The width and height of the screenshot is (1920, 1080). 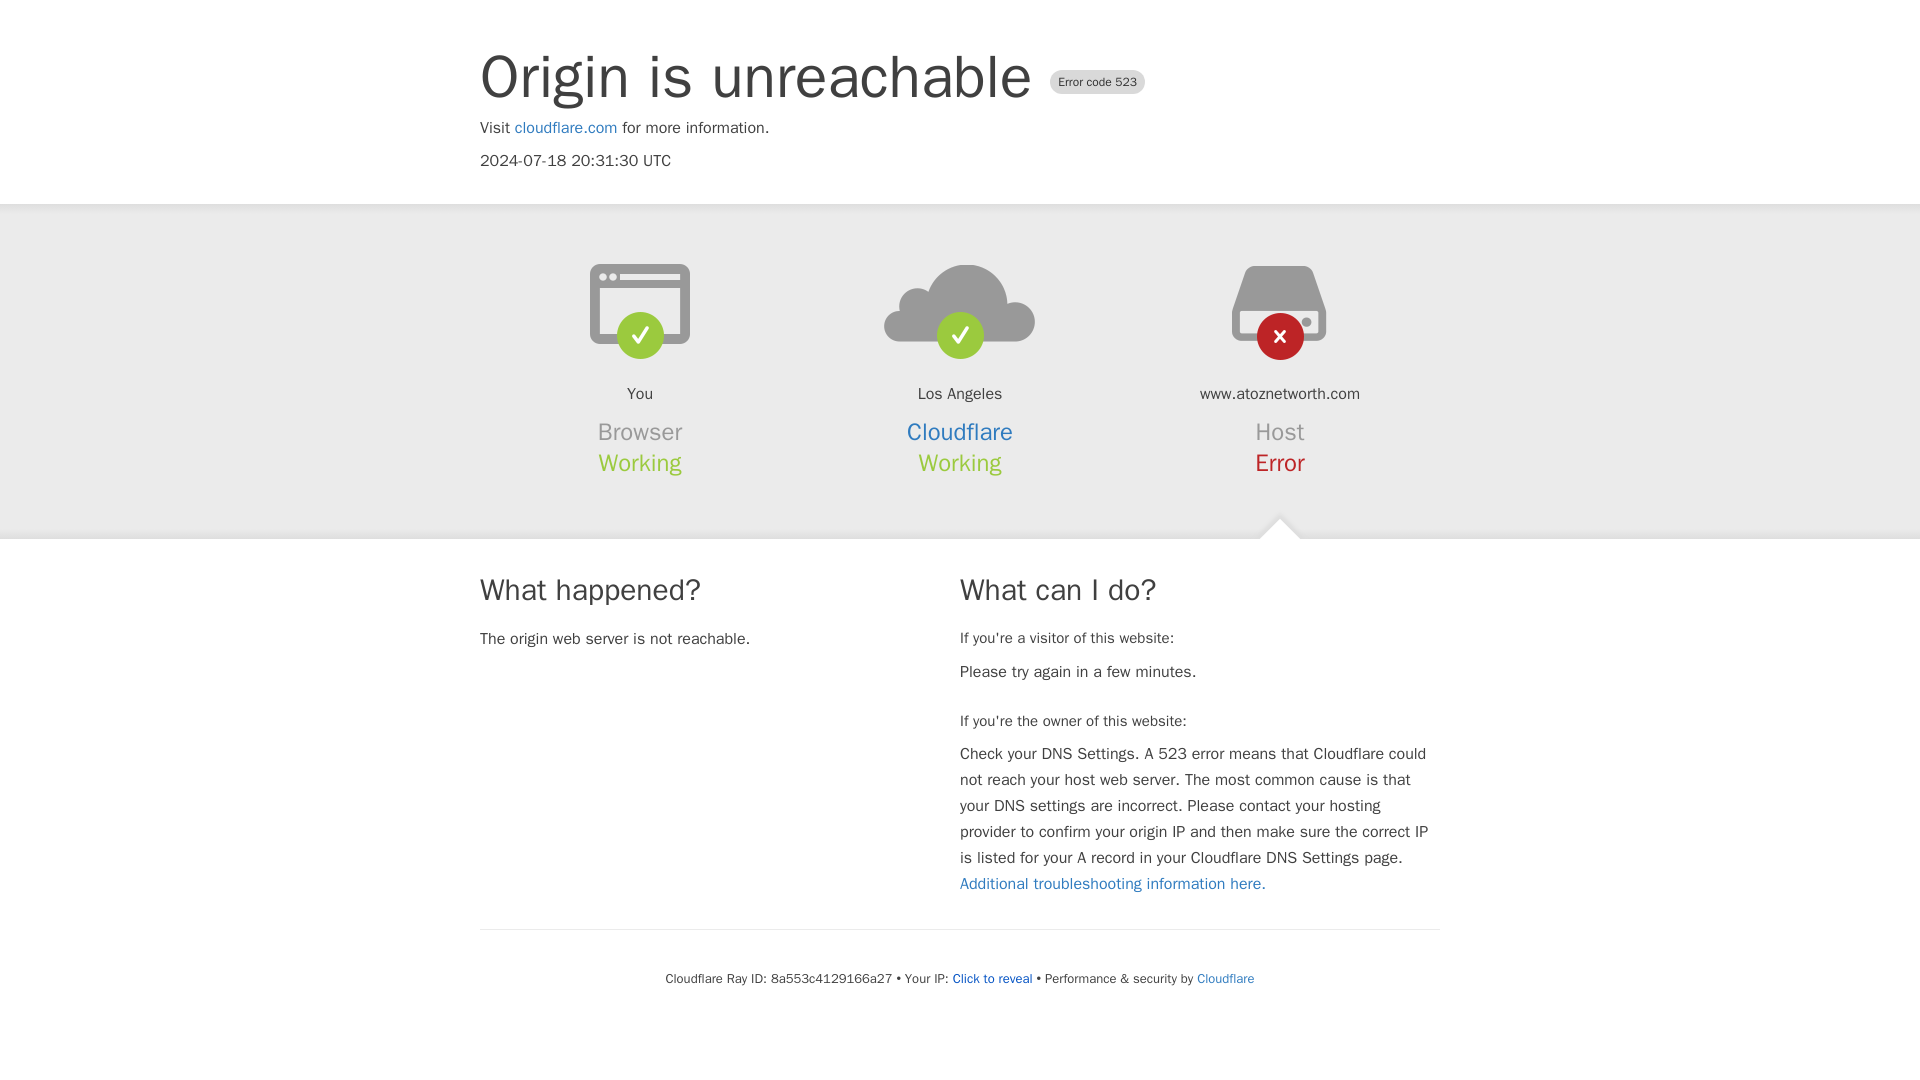 What do you see at coordinates (1112, 884) in the screenshot?
I see `Additional troubleshooting information here.` at bounding box center [1112, 884].